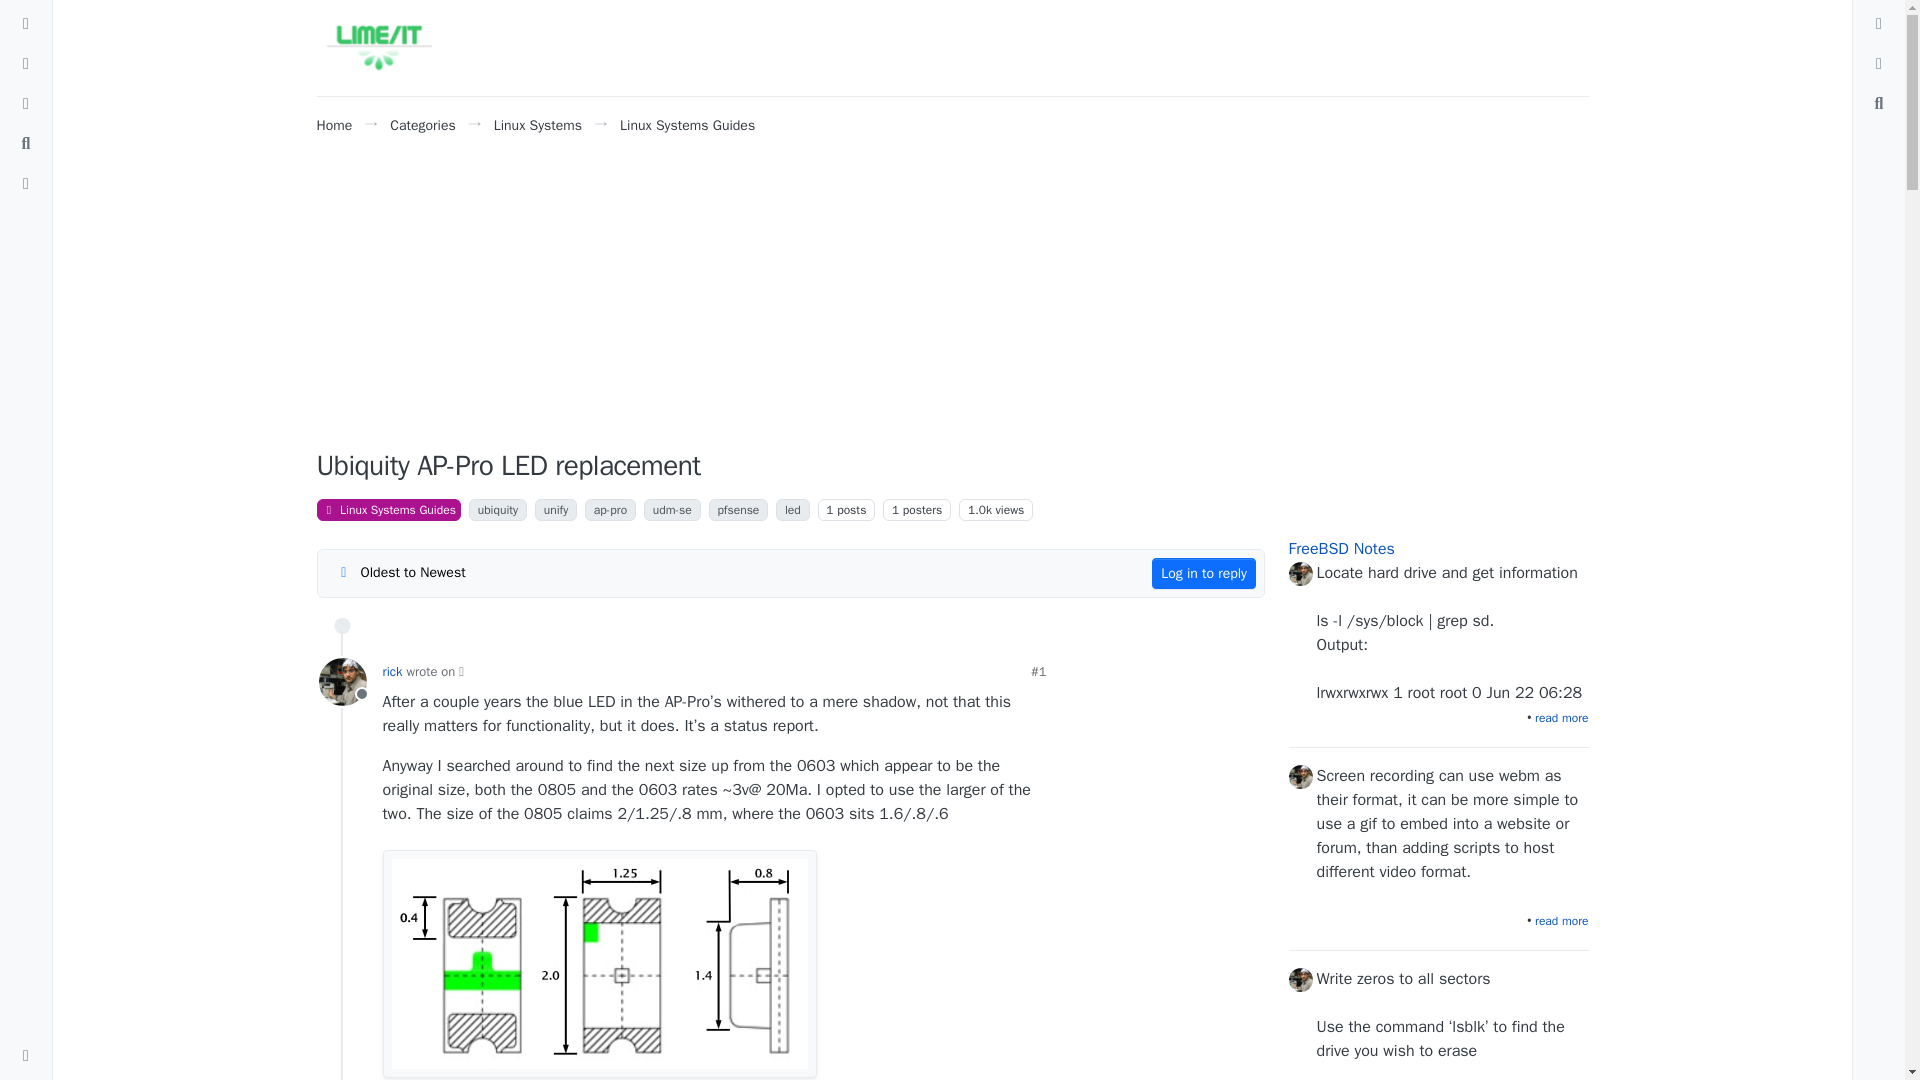 The width and height of the screenshot is (1920, 1080). I want to click on Linux Systems, so click(537, 124).